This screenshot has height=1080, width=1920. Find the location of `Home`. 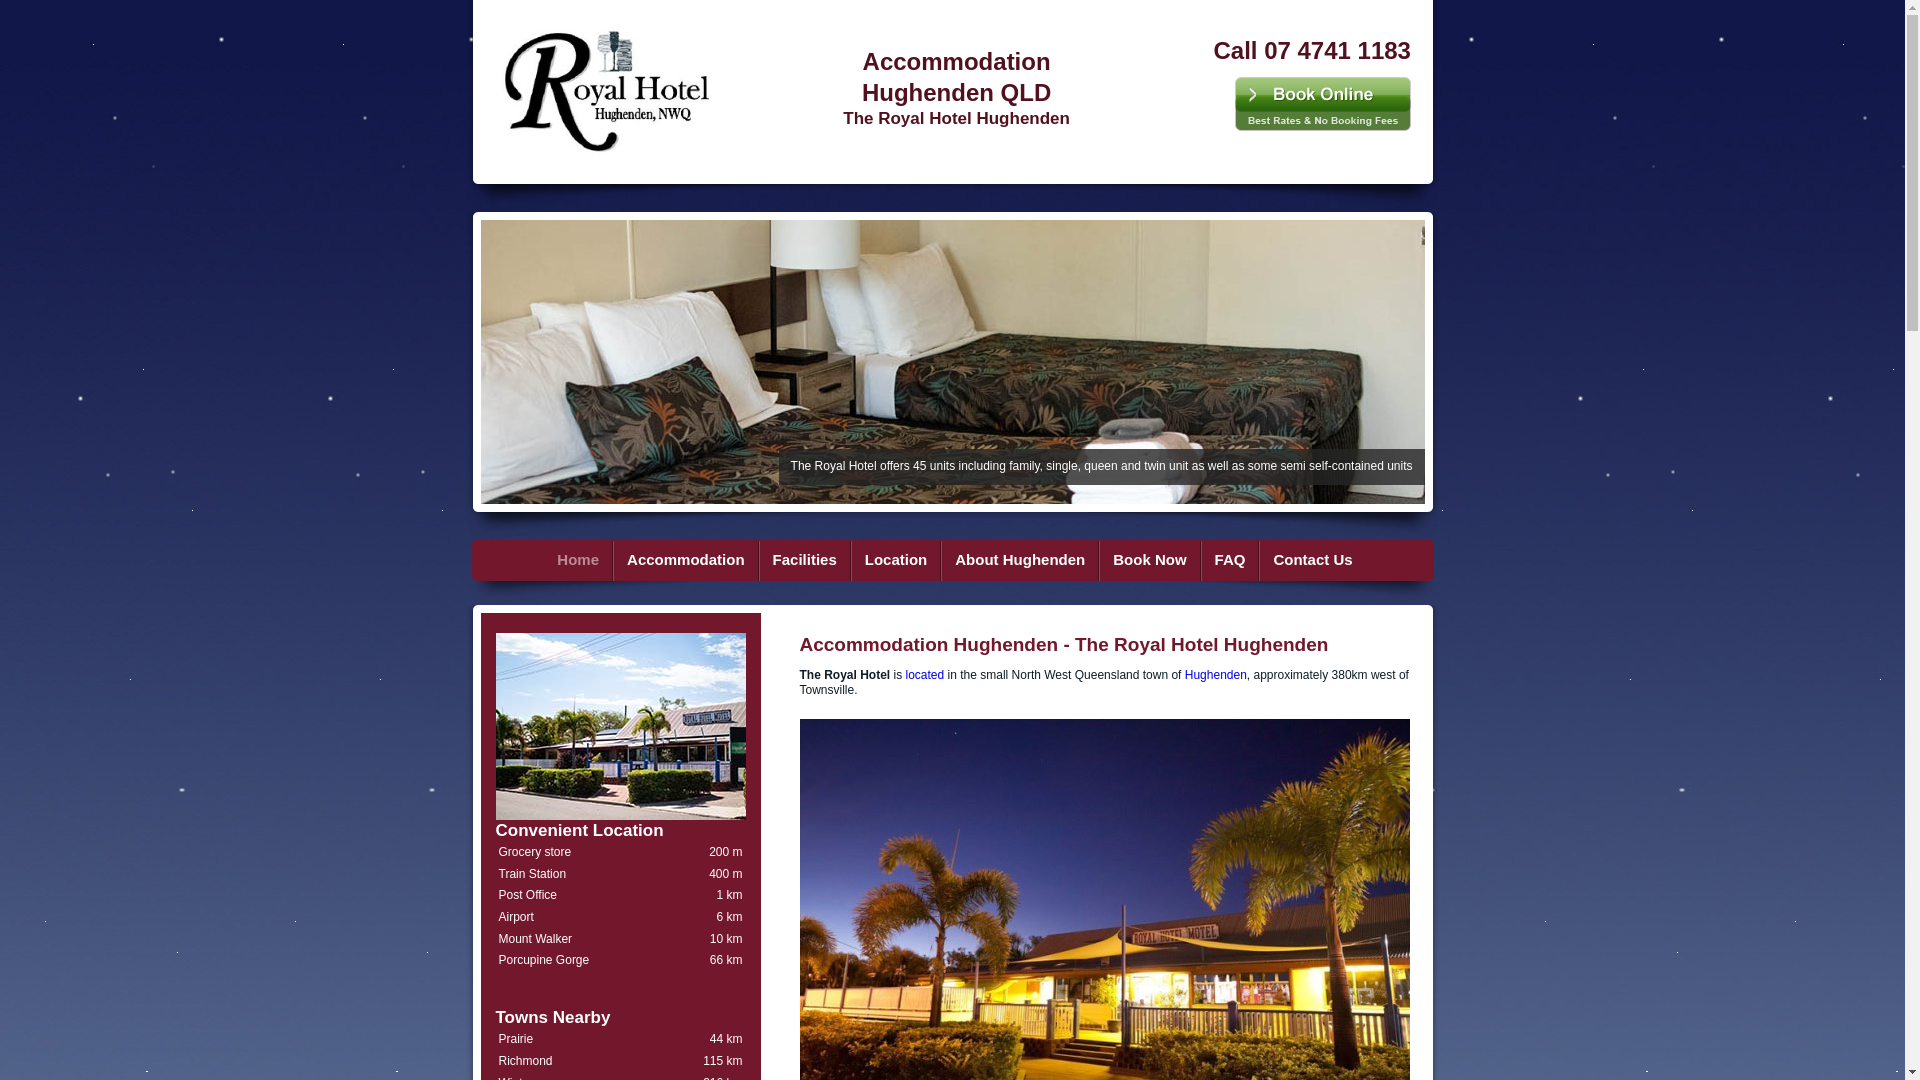

Home is located at coordinates (578, 560).